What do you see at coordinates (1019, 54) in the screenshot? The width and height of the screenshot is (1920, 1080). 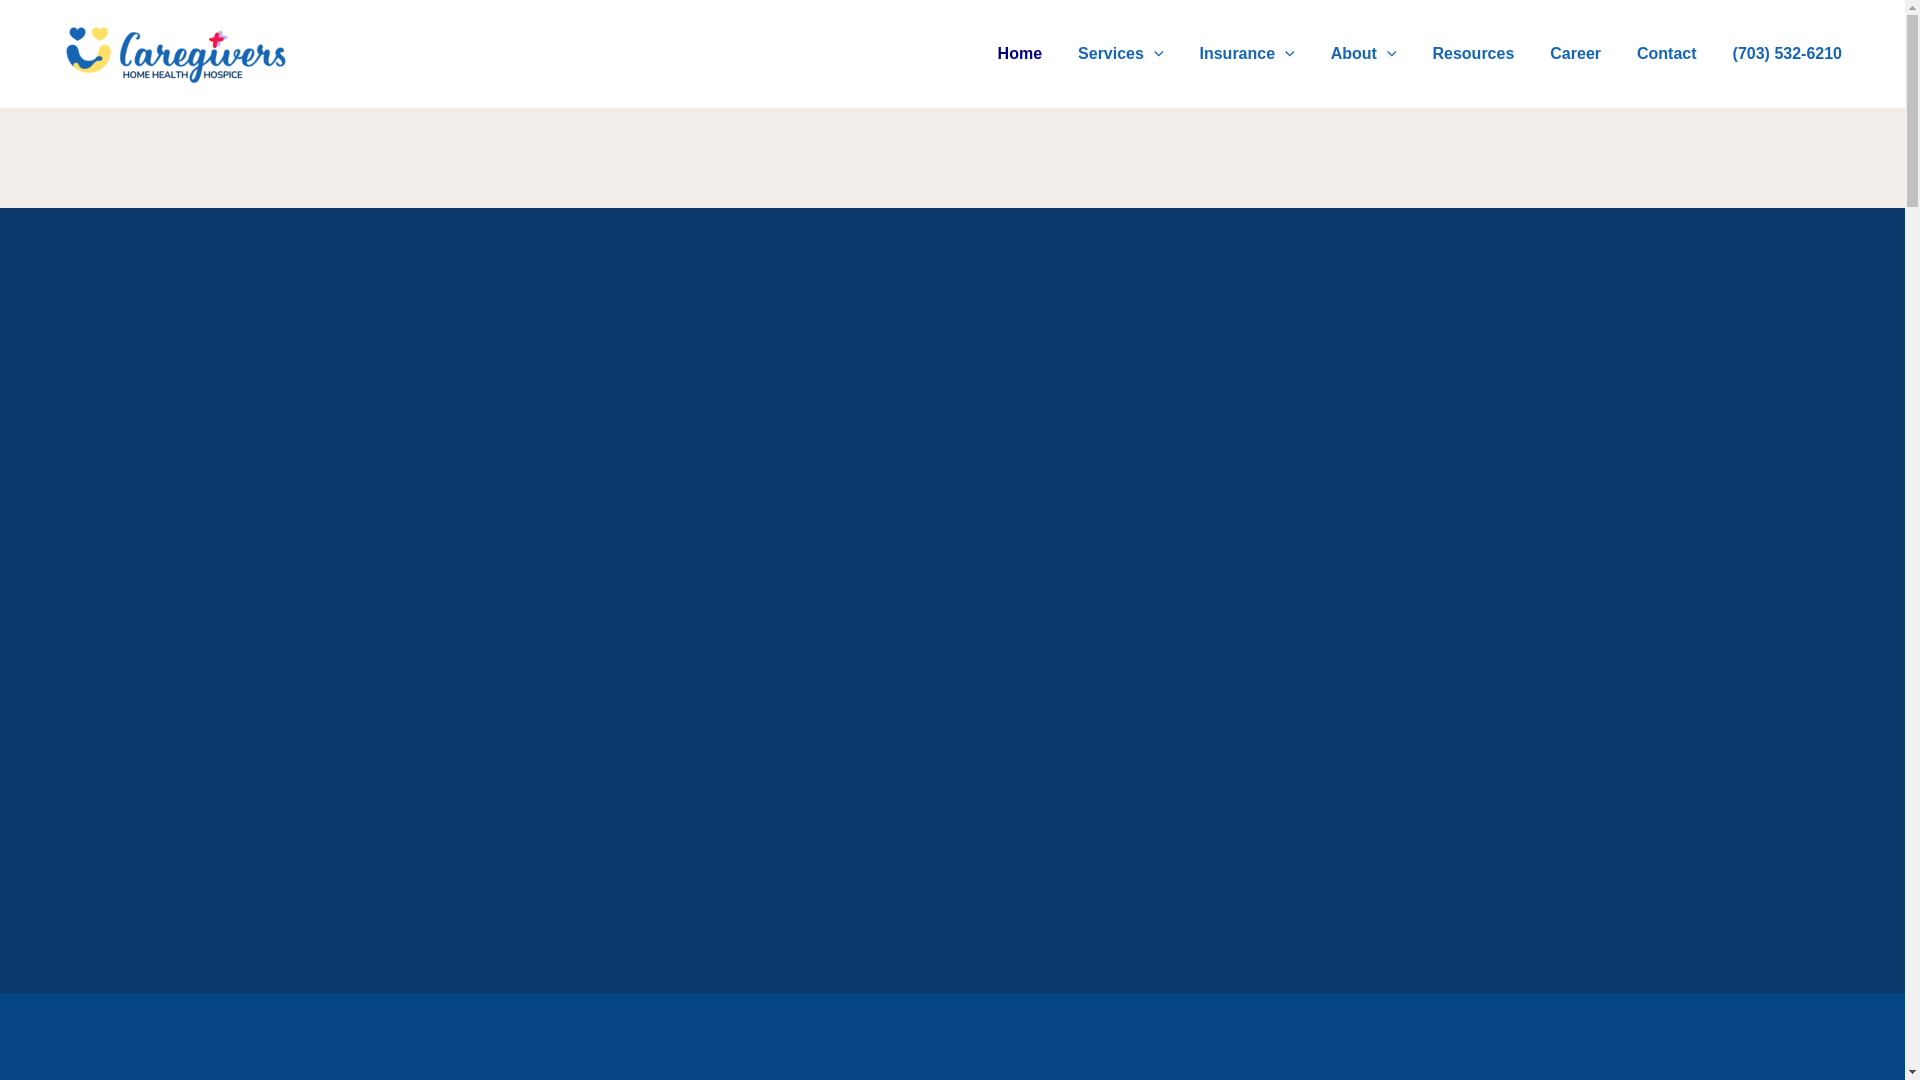 I see `Home` at bounding box center [1019, 54].